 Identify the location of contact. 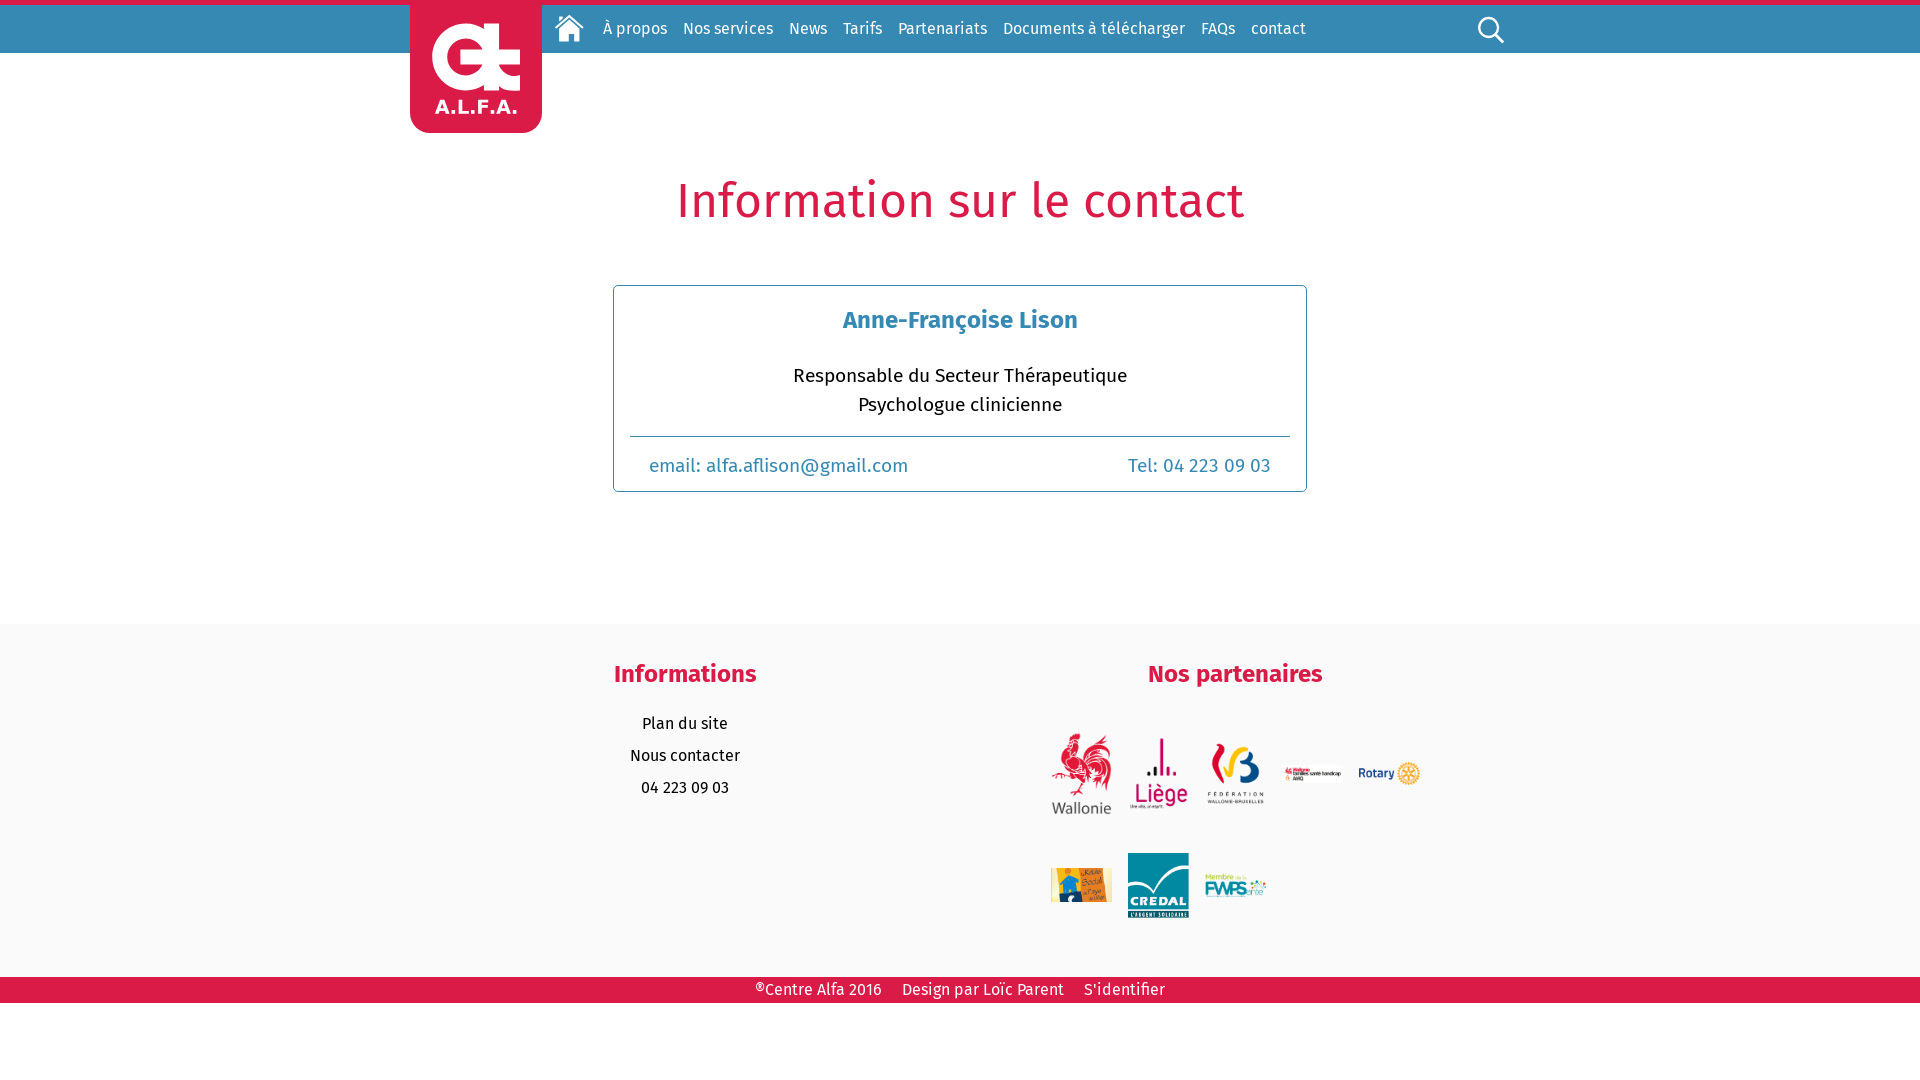
(1278, 29).